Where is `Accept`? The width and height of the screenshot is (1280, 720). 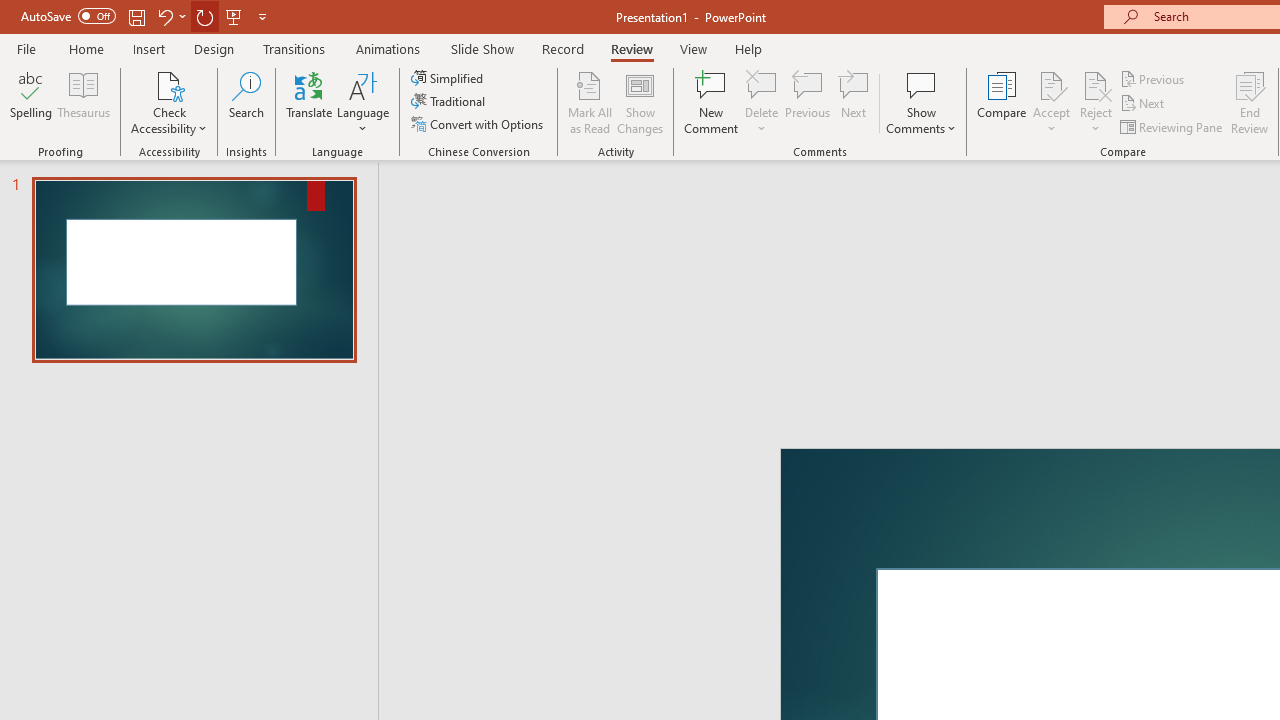 Accept is located at coordinates (1051, 102).